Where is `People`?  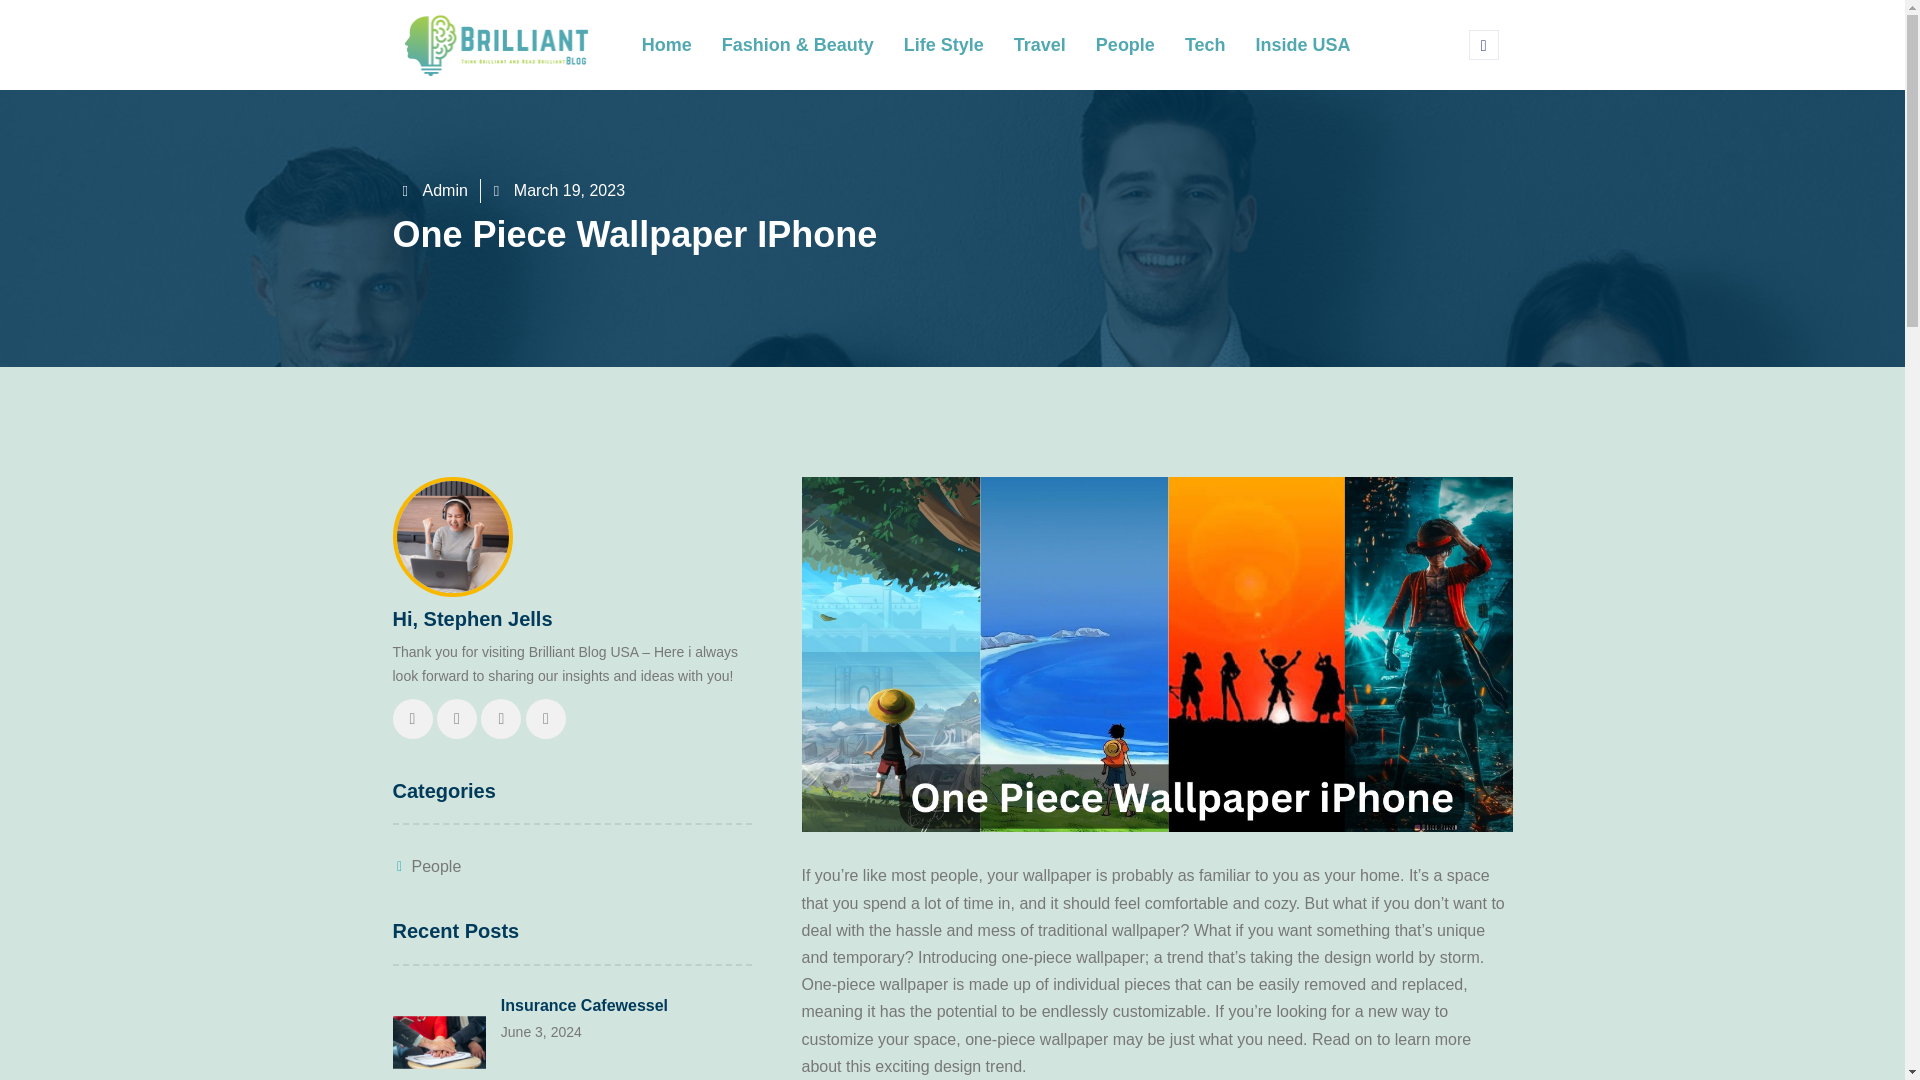
People is located at coordinates (1124, 44).